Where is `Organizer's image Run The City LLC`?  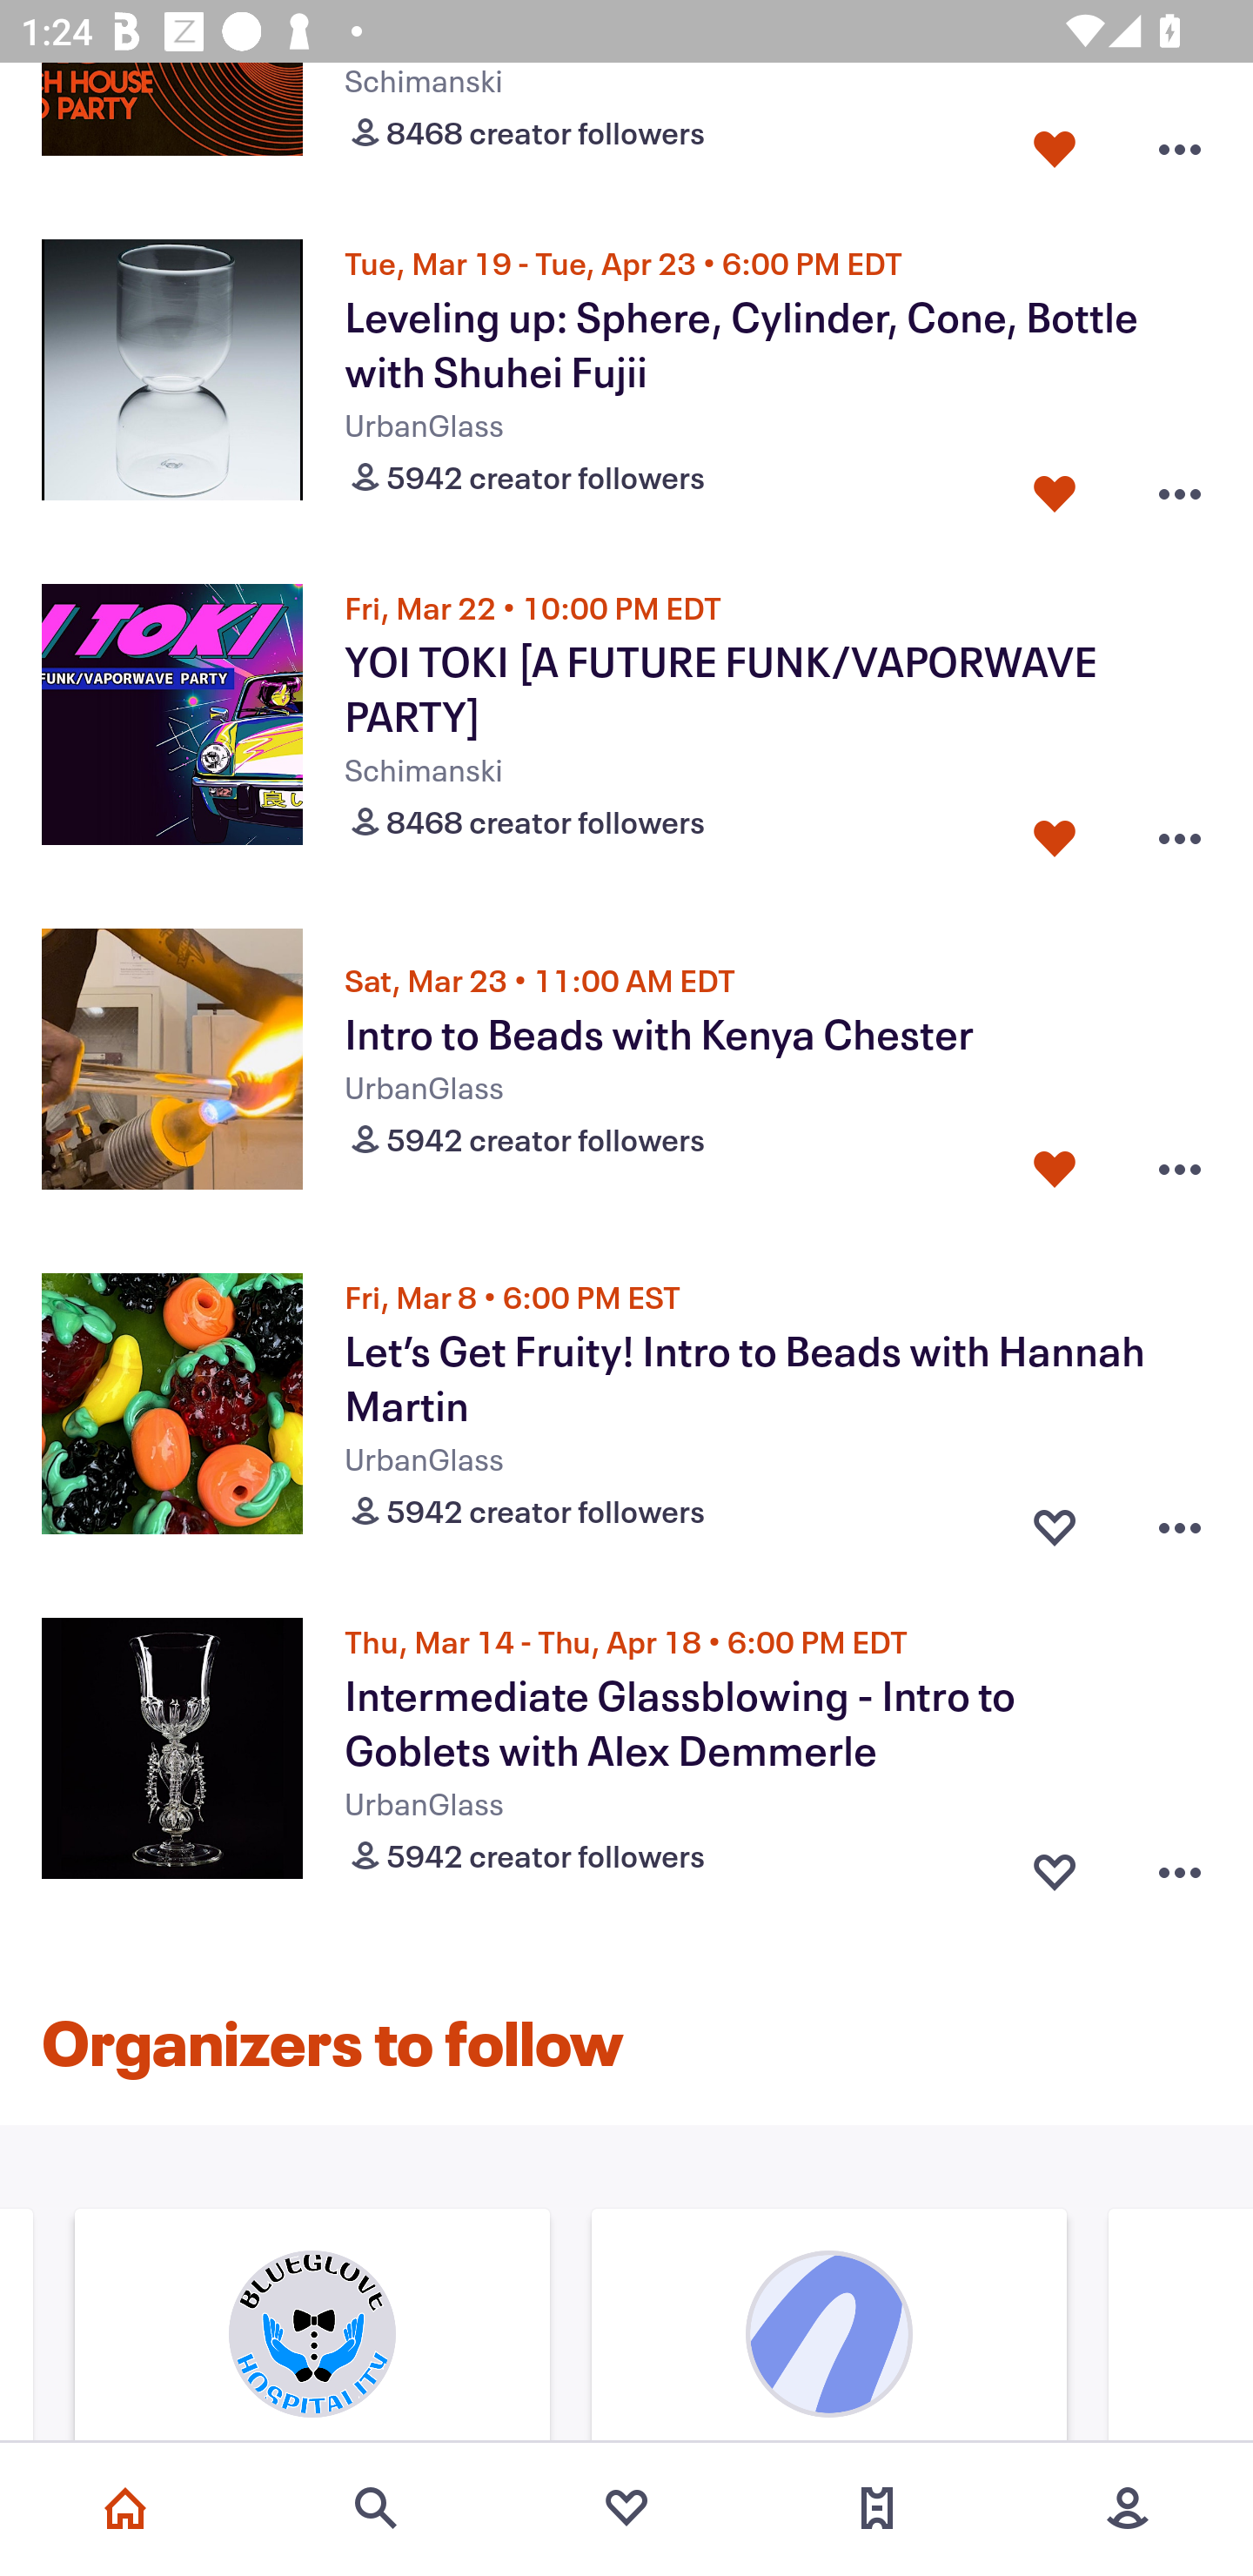
Organizer's image Run The City LLC is located at coordinates (828, 2328).